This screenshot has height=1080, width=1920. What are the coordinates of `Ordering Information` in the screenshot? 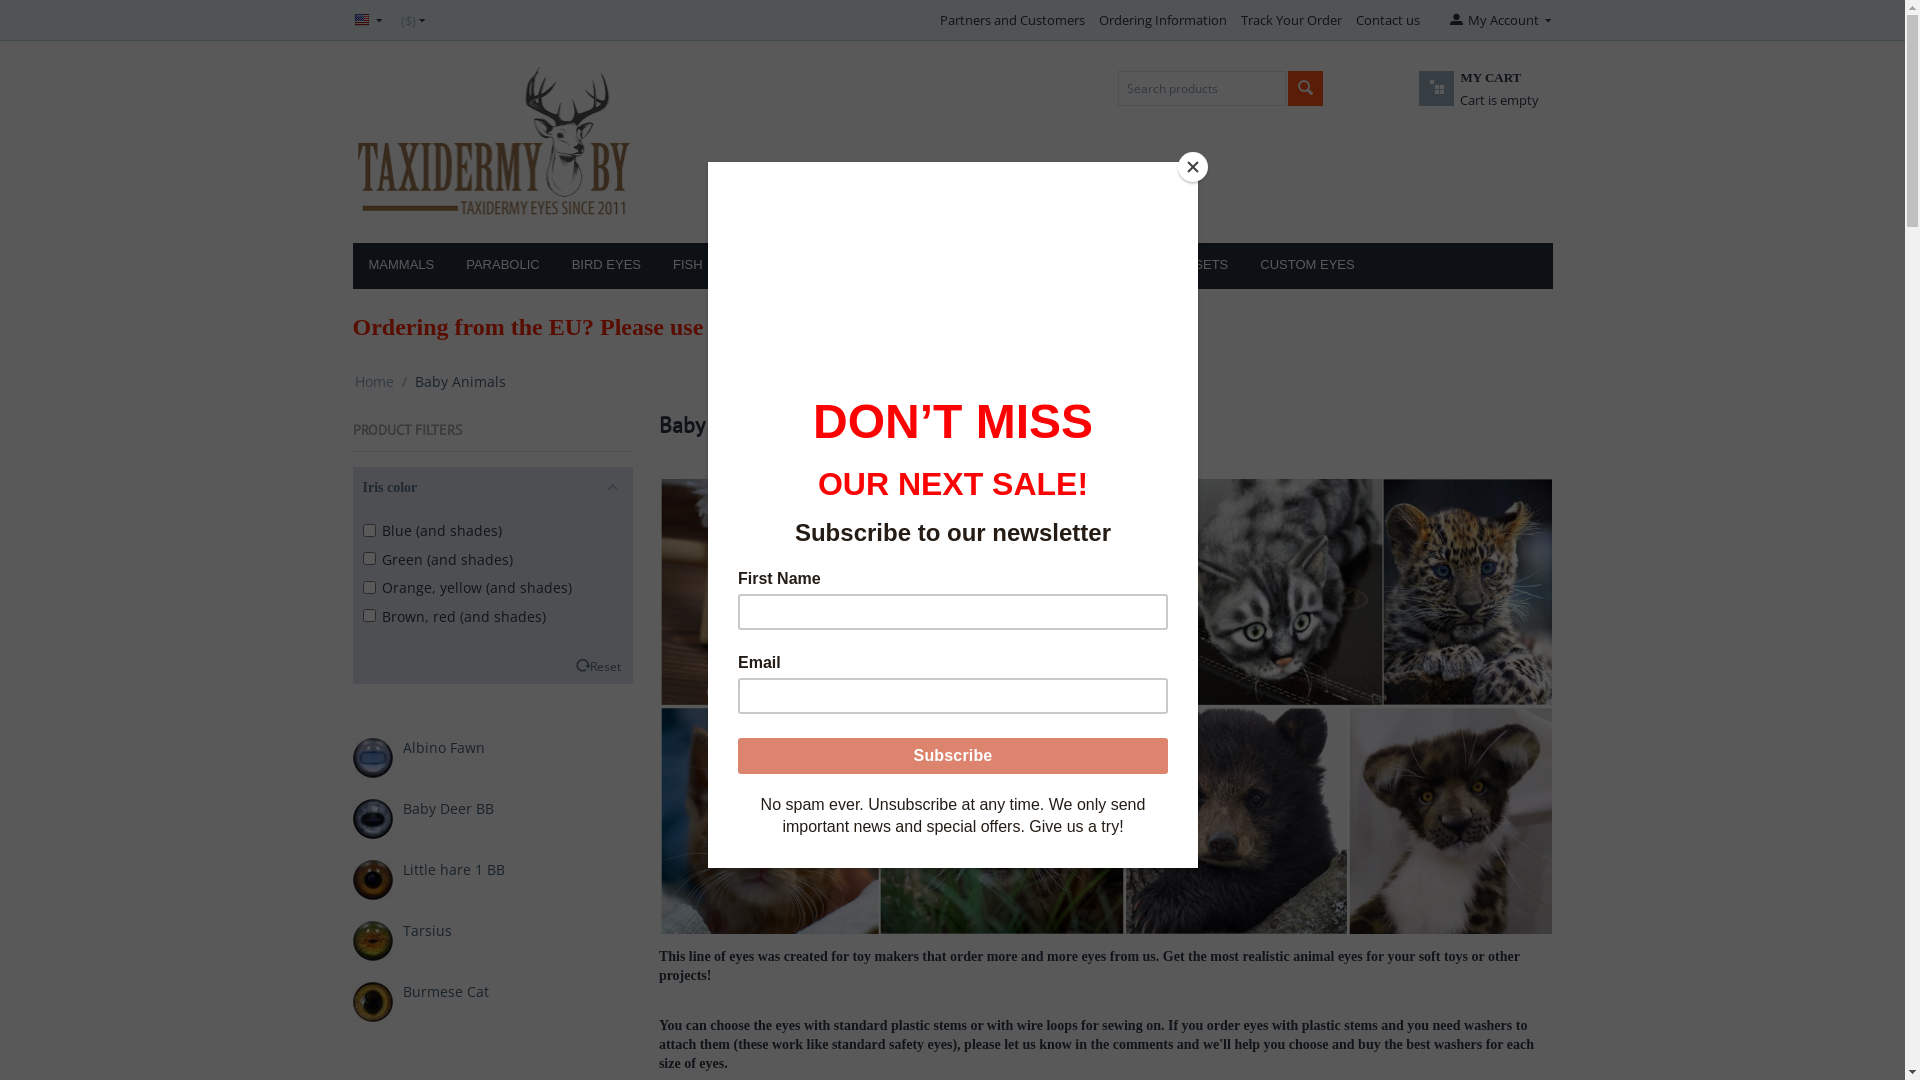 It's located at (1163, 20).